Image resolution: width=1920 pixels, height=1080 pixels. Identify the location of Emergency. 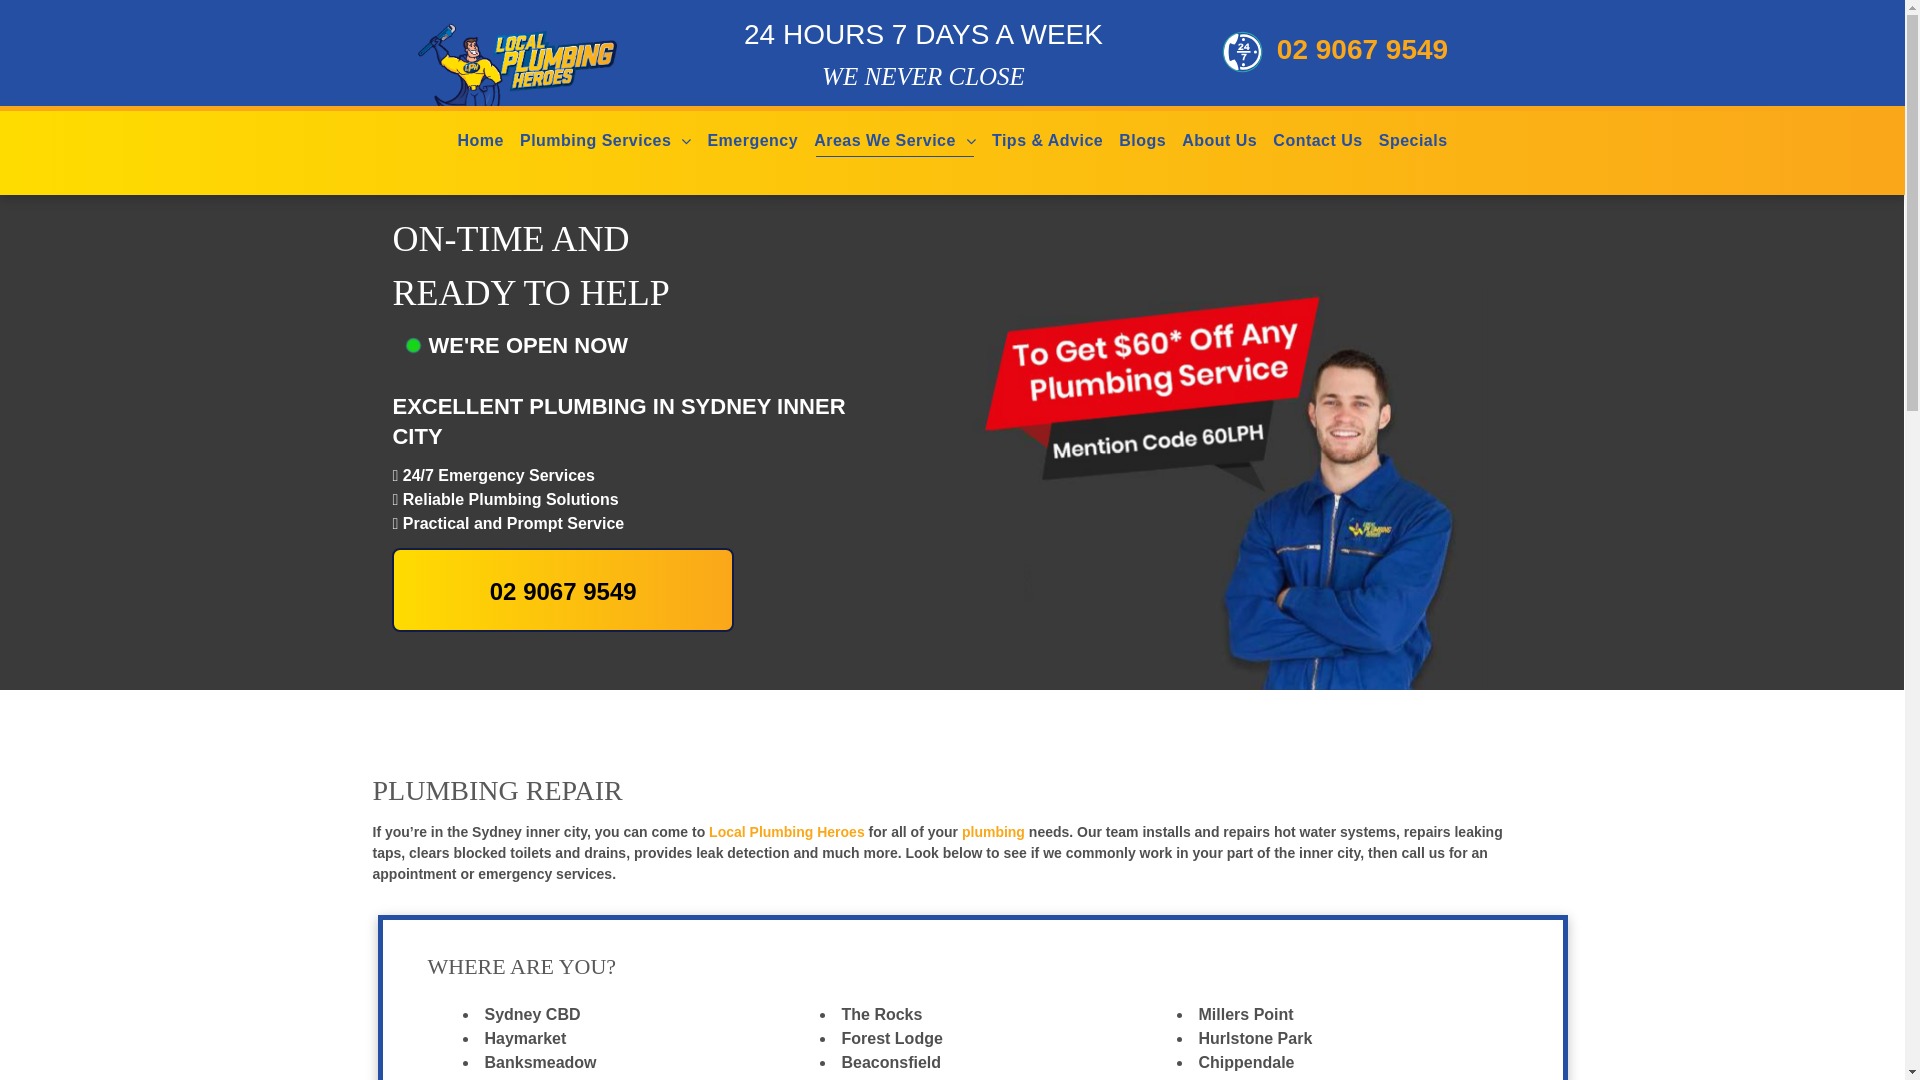
(752, 140).